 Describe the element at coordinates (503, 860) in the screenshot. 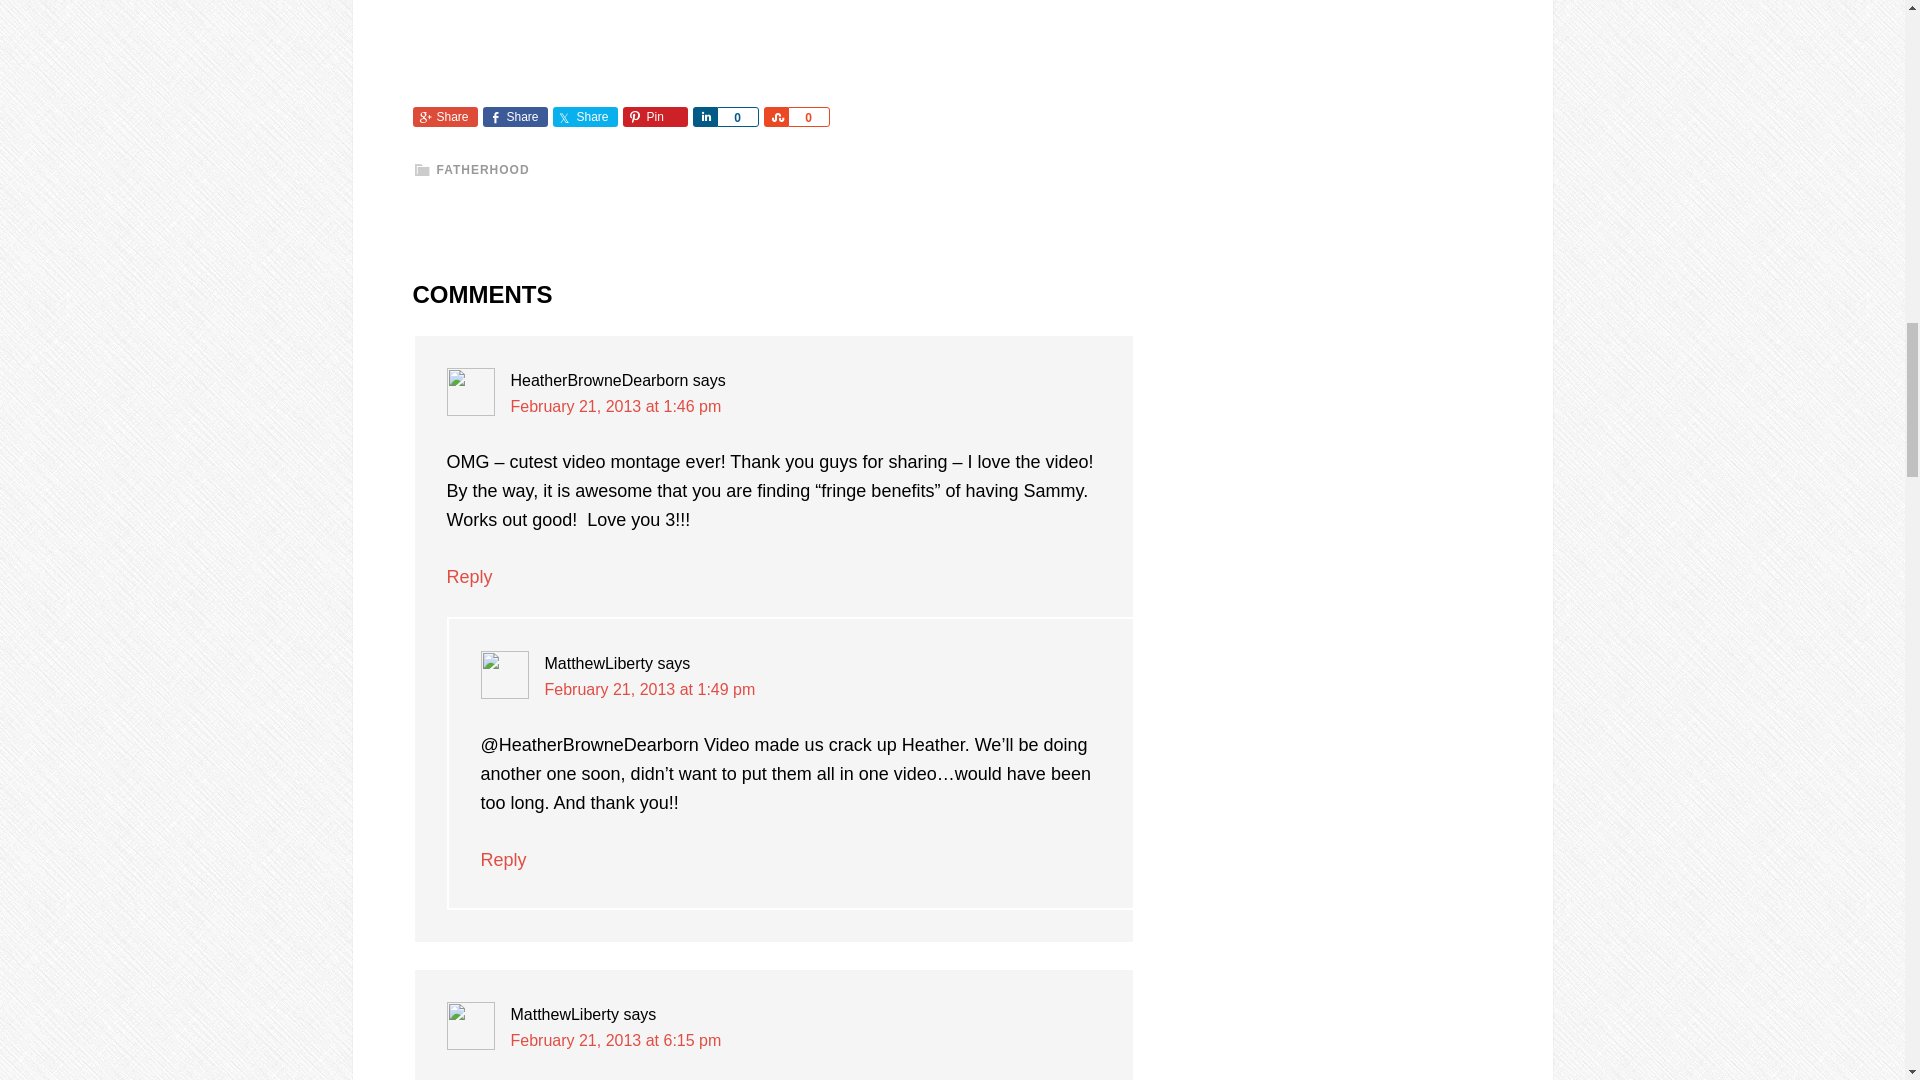

I see `Reply` at that location.